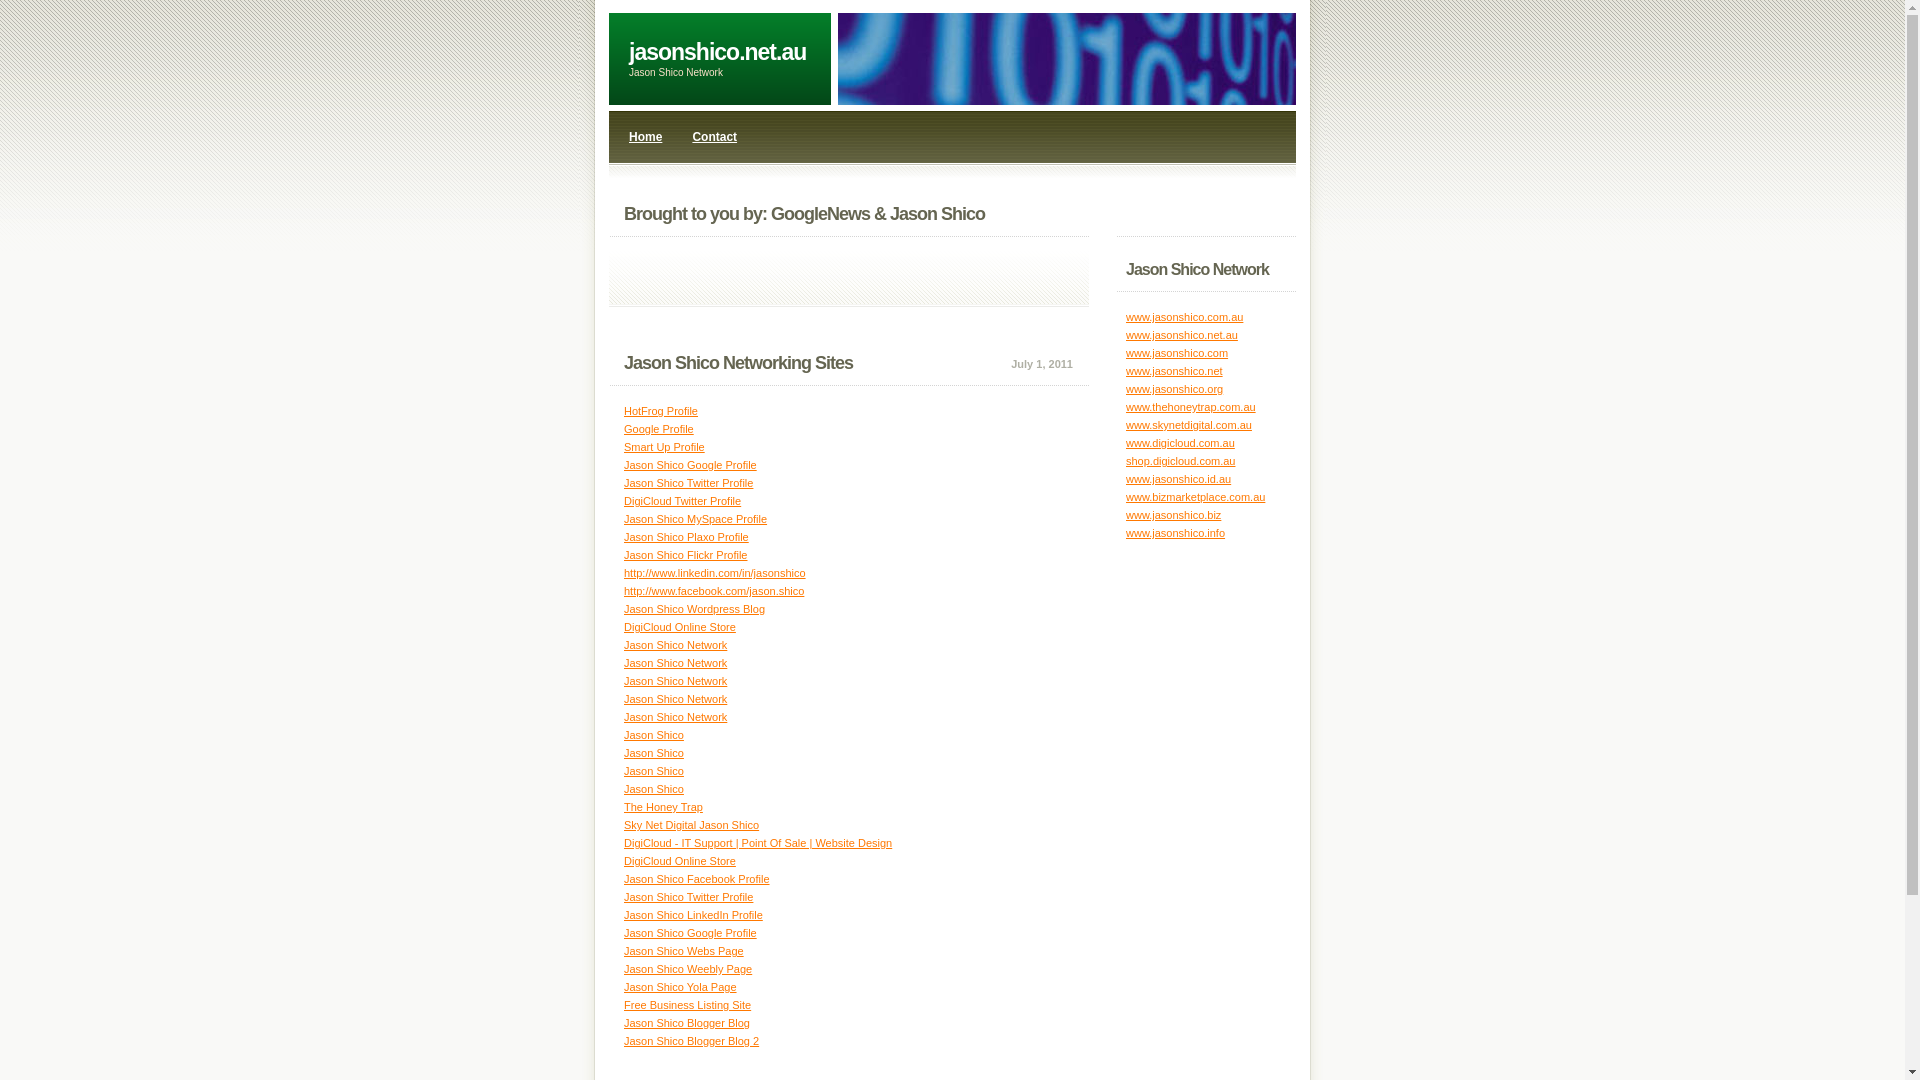 The width and height of the screenshot is (1920, 1080). Describe the element at coordinates (684, 951) in the screenshot. I see `Jason Shico Webs Page` at that location.